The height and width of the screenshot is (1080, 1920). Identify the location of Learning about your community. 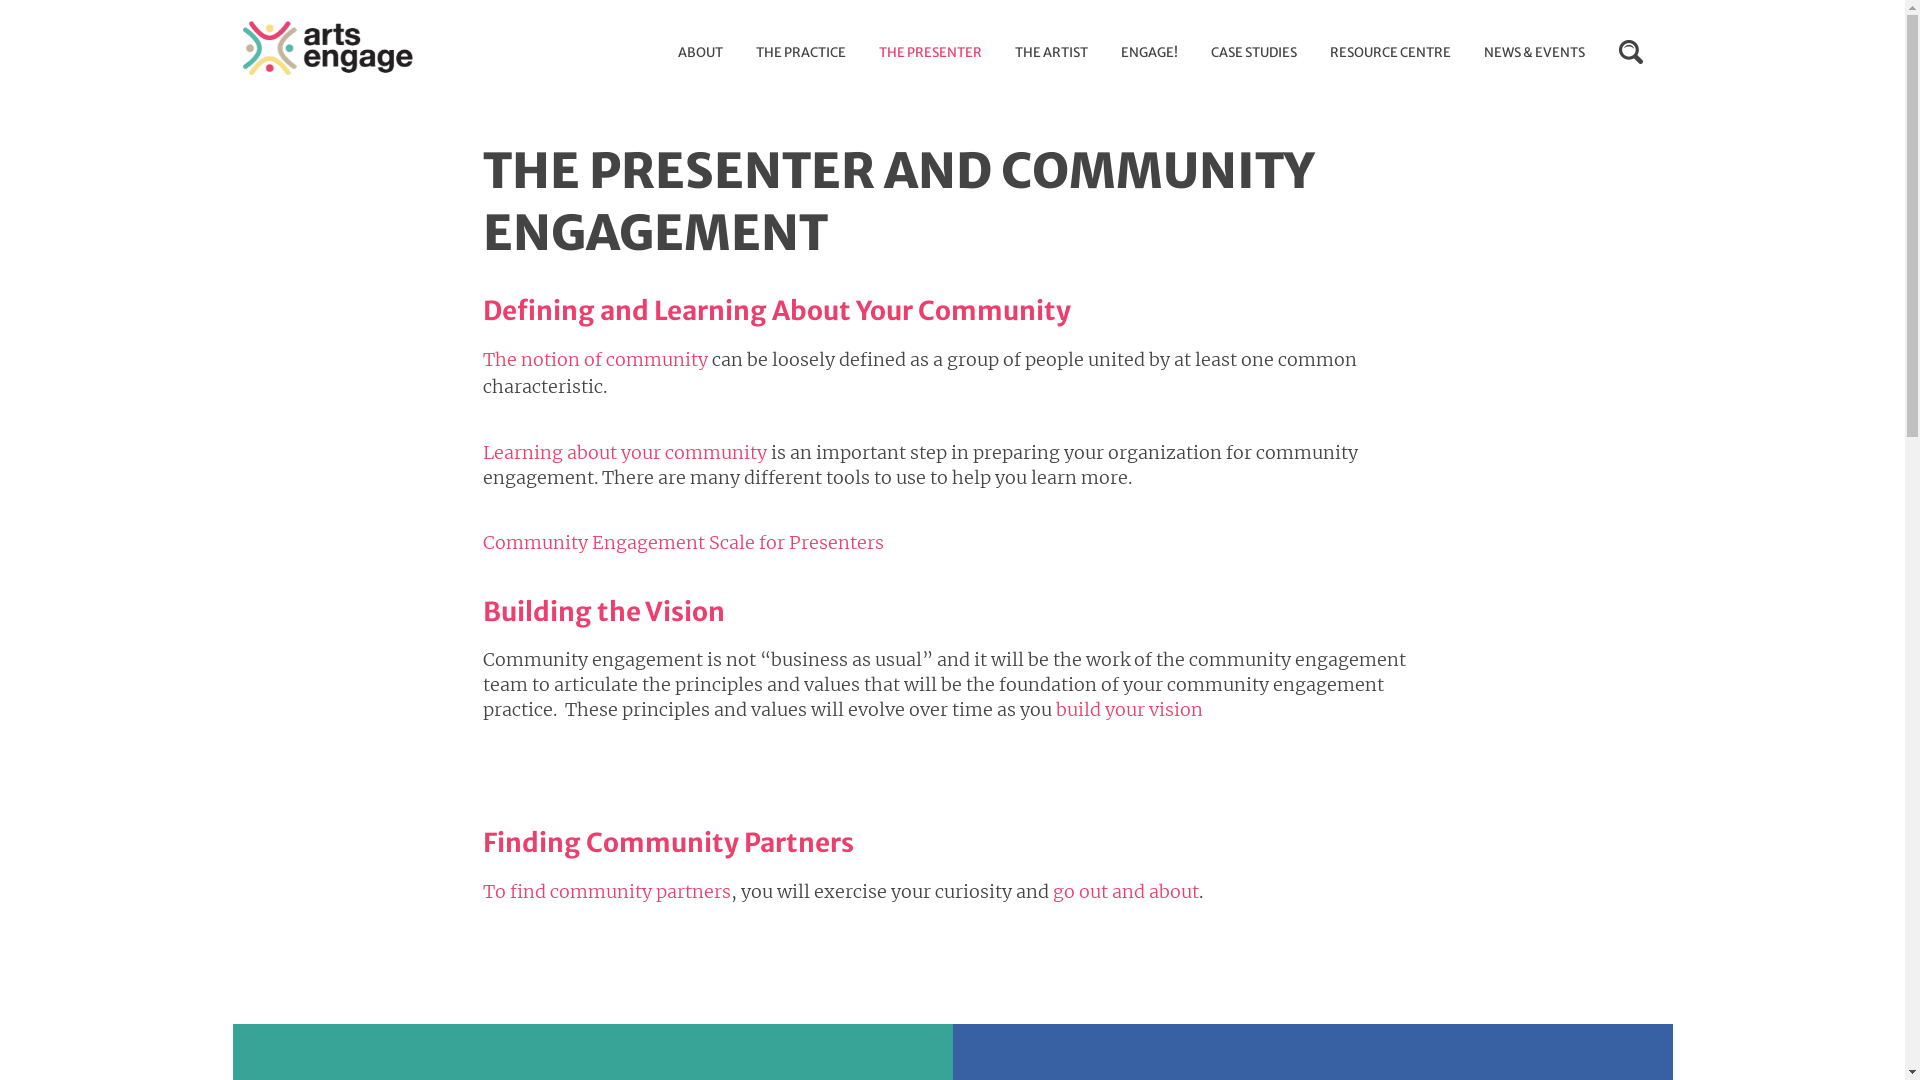
(624, 452).